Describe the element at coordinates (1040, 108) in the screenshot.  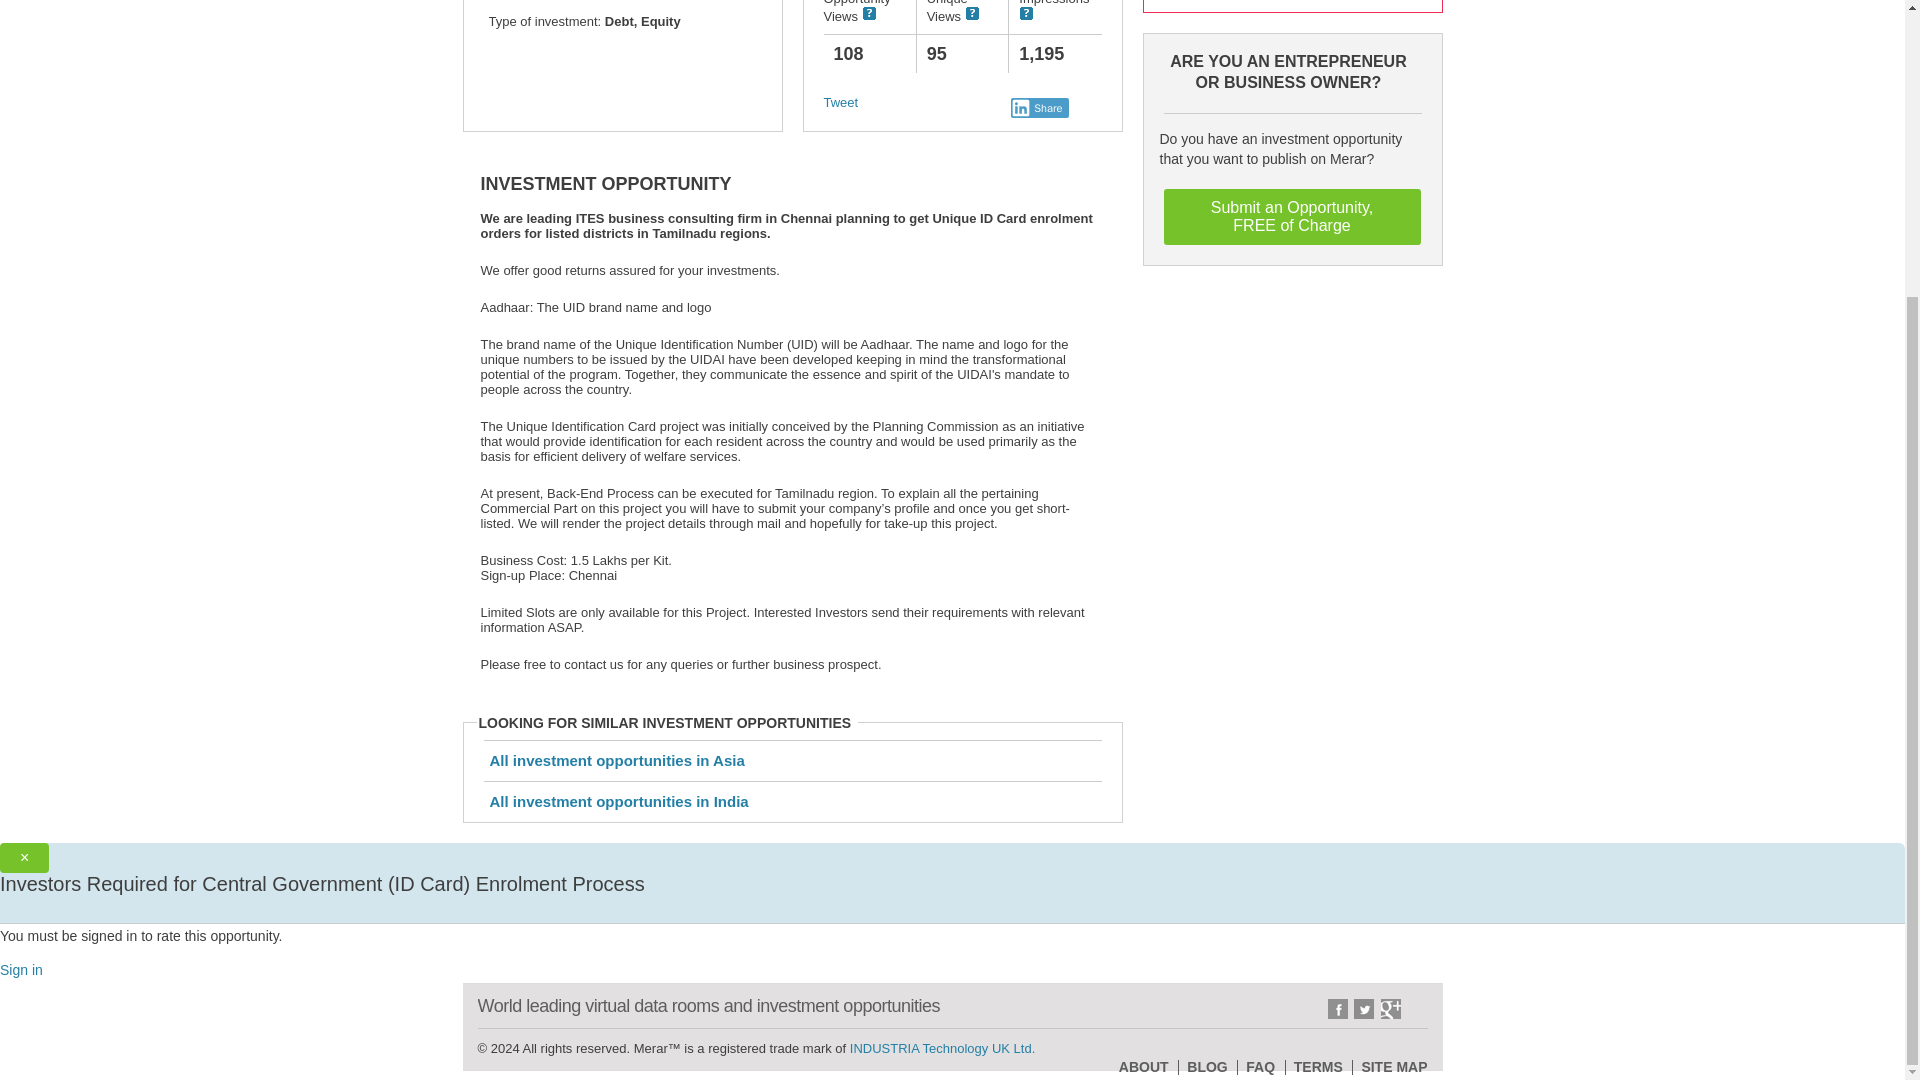
I see `Share` at that location.